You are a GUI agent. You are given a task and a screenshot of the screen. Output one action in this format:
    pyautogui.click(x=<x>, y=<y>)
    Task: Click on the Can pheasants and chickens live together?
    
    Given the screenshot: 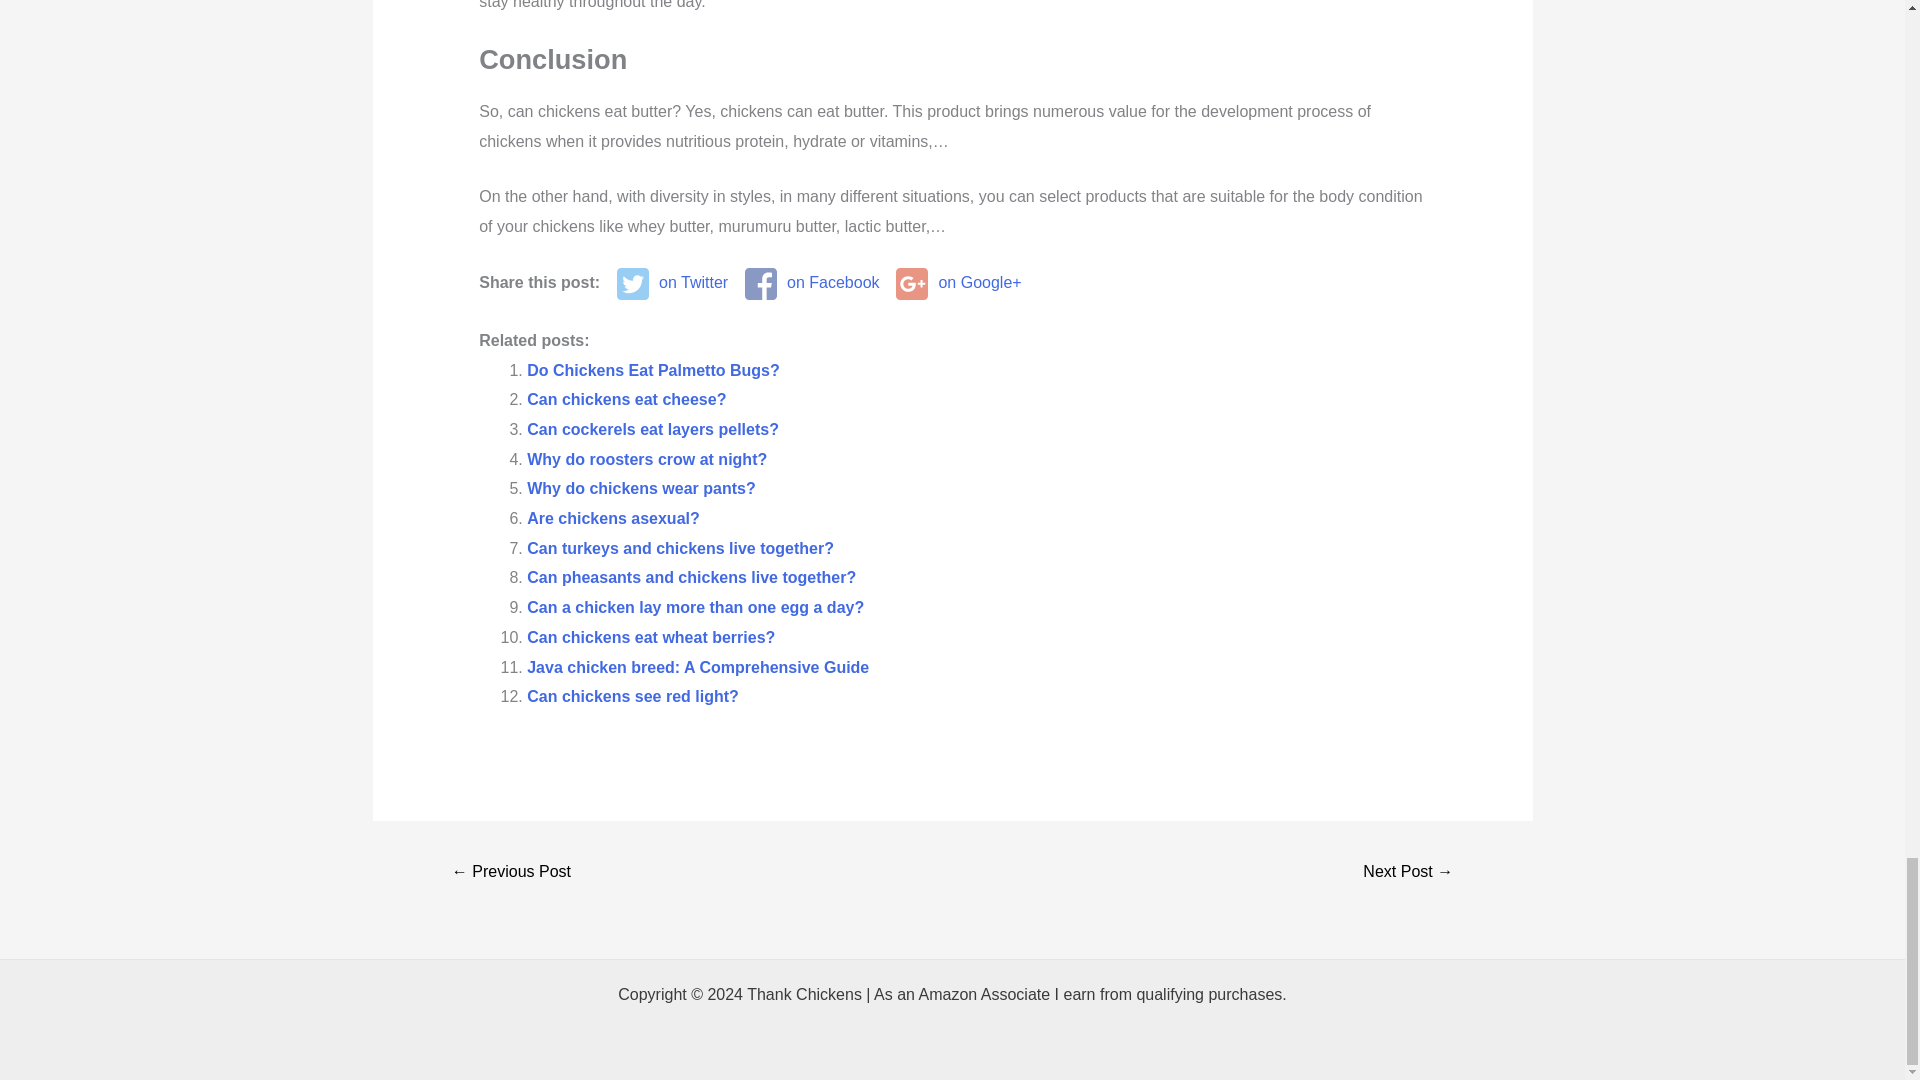 What is the action you would take?
    pyautogui.click(x=691, y=578)
    